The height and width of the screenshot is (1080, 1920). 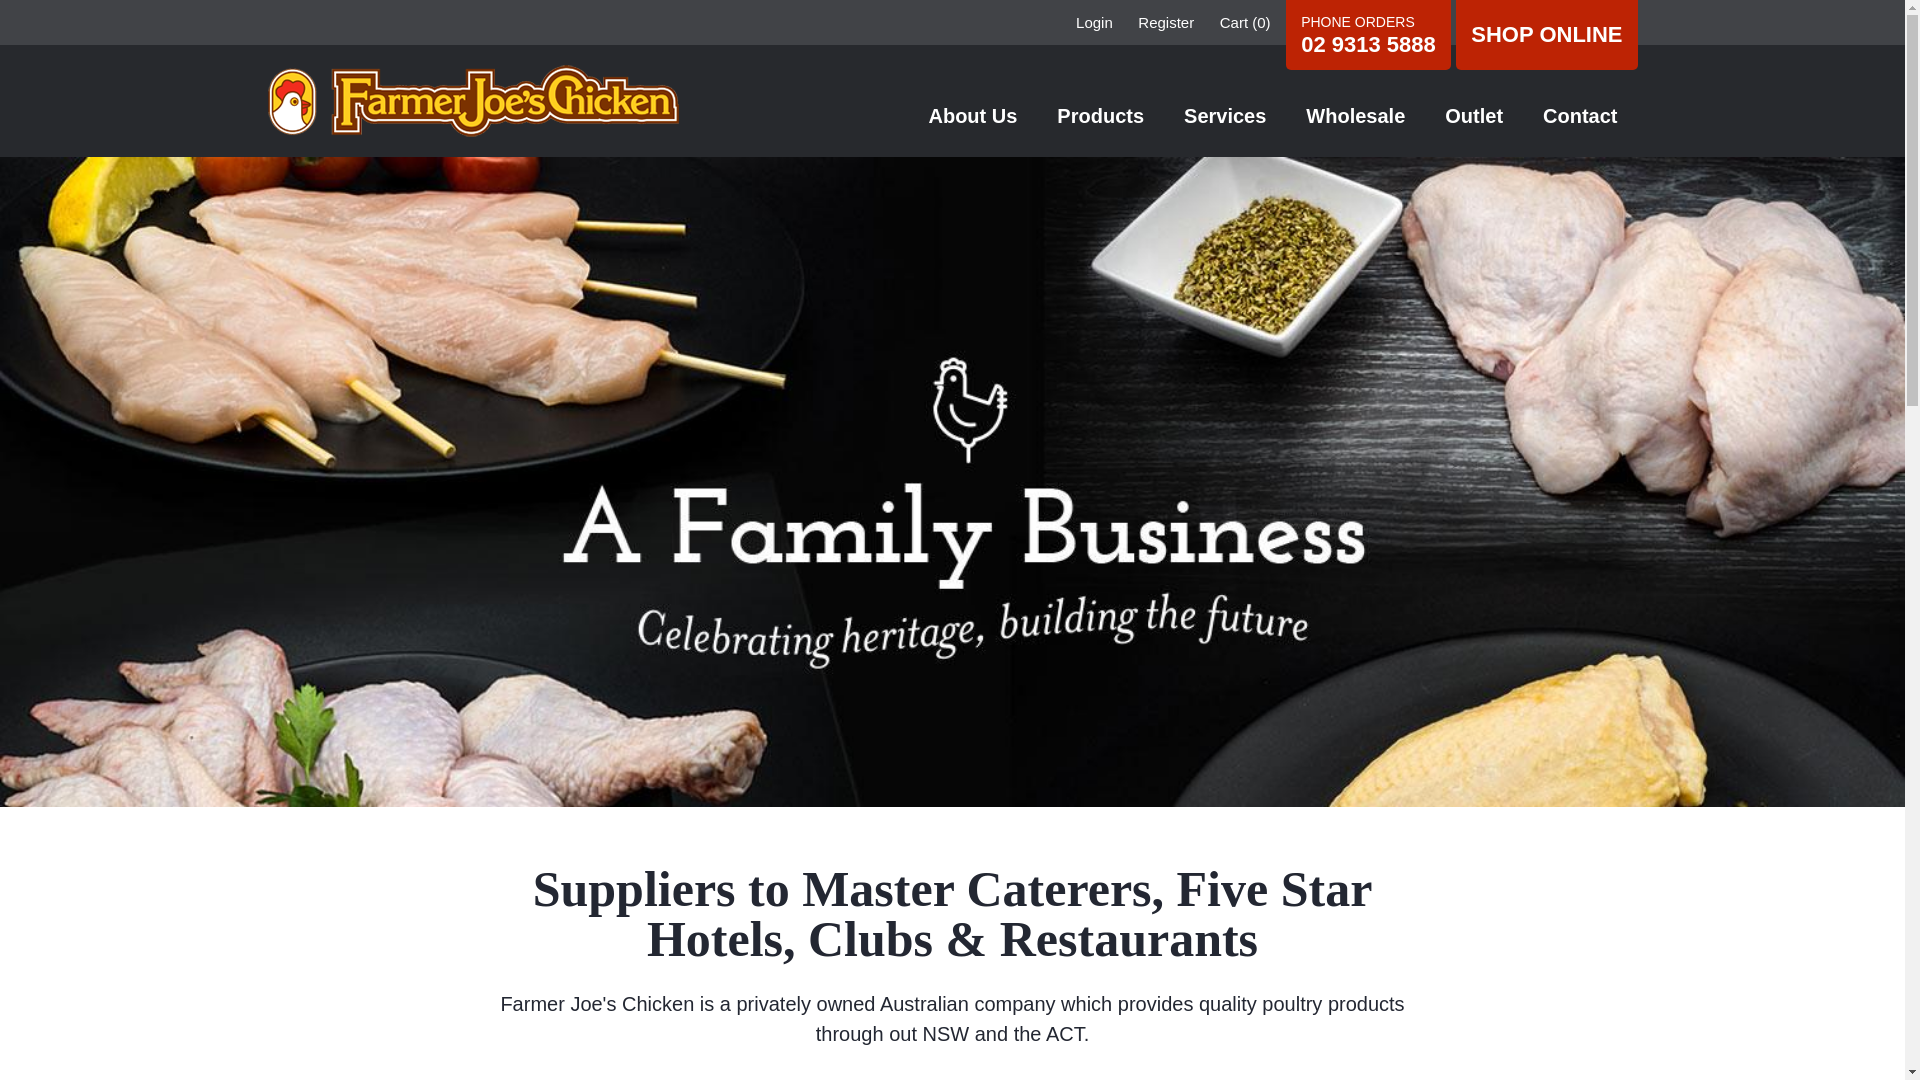 What do you see at coordinates (1166, 22) in the screenshot?
I see `Register` at bounding box center [1166, 22].